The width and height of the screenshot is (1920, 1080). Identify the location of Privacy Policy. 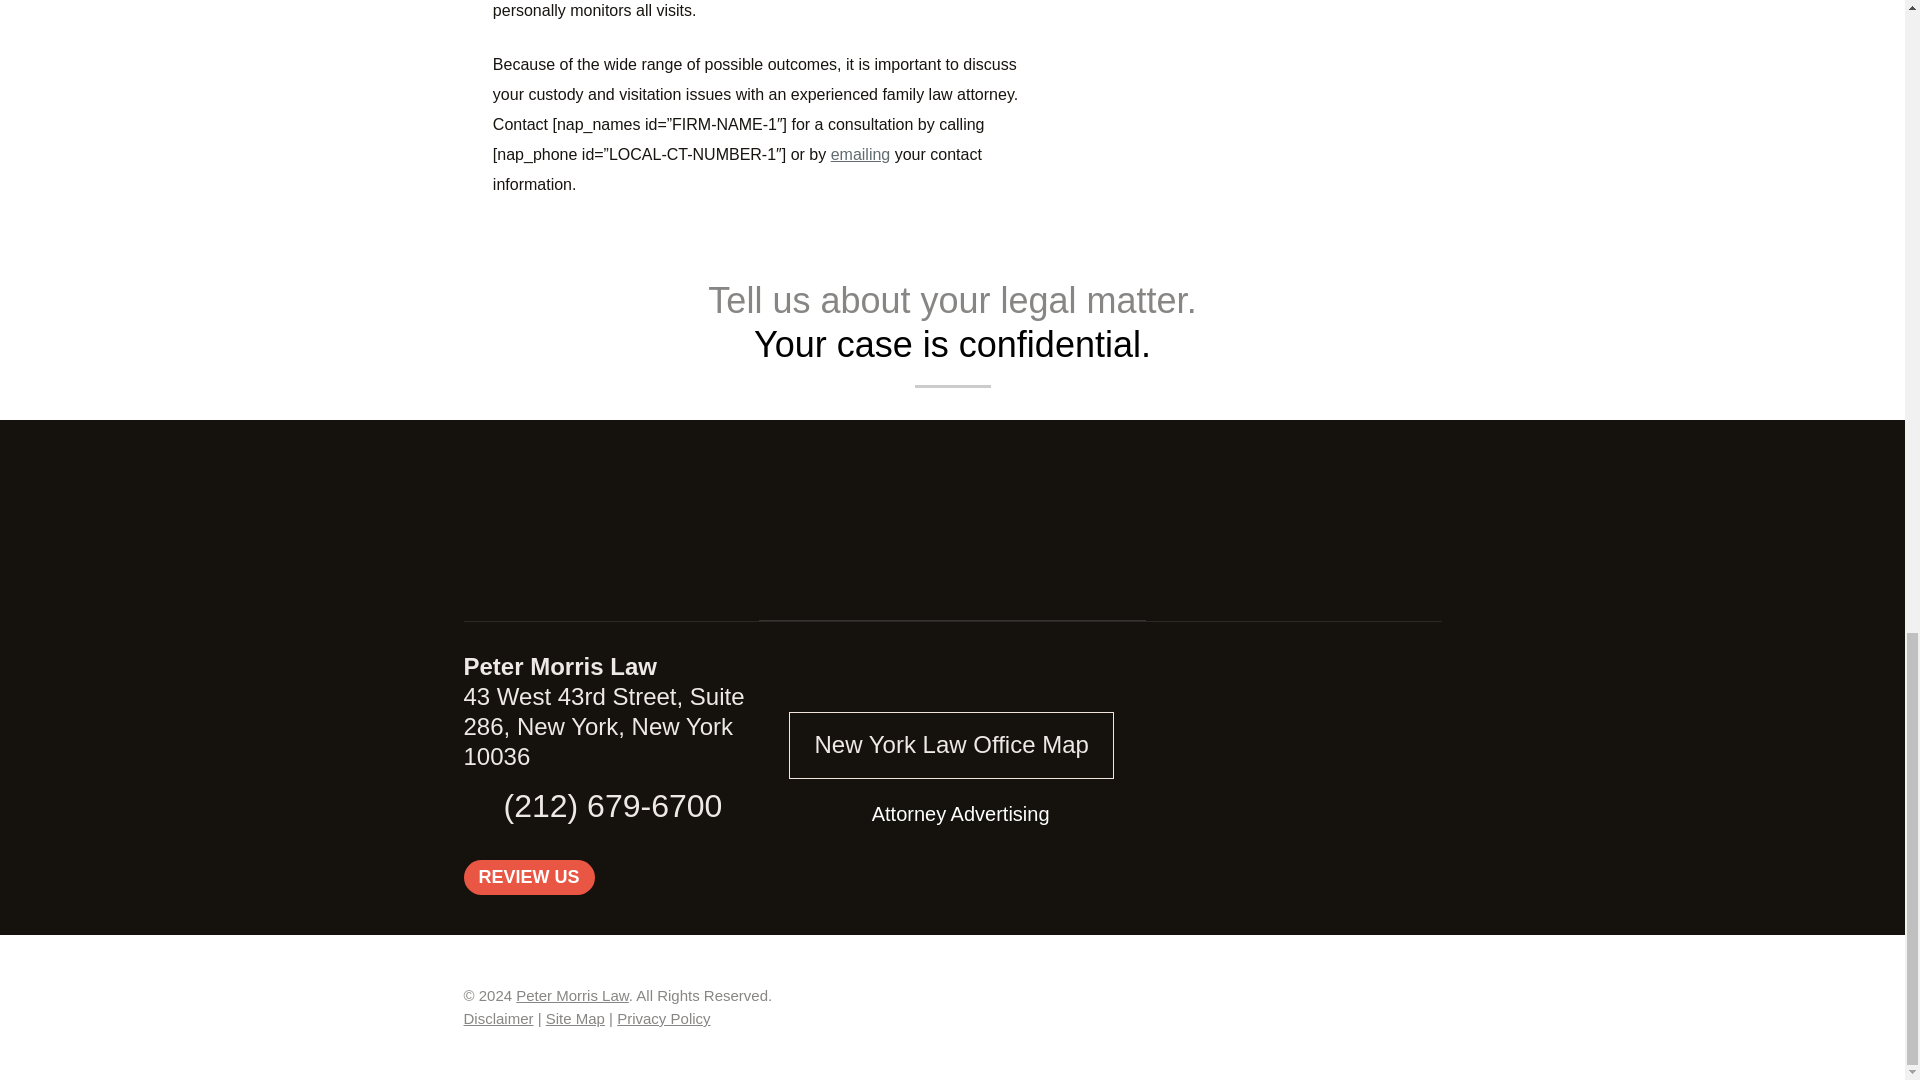
(663, 1018).